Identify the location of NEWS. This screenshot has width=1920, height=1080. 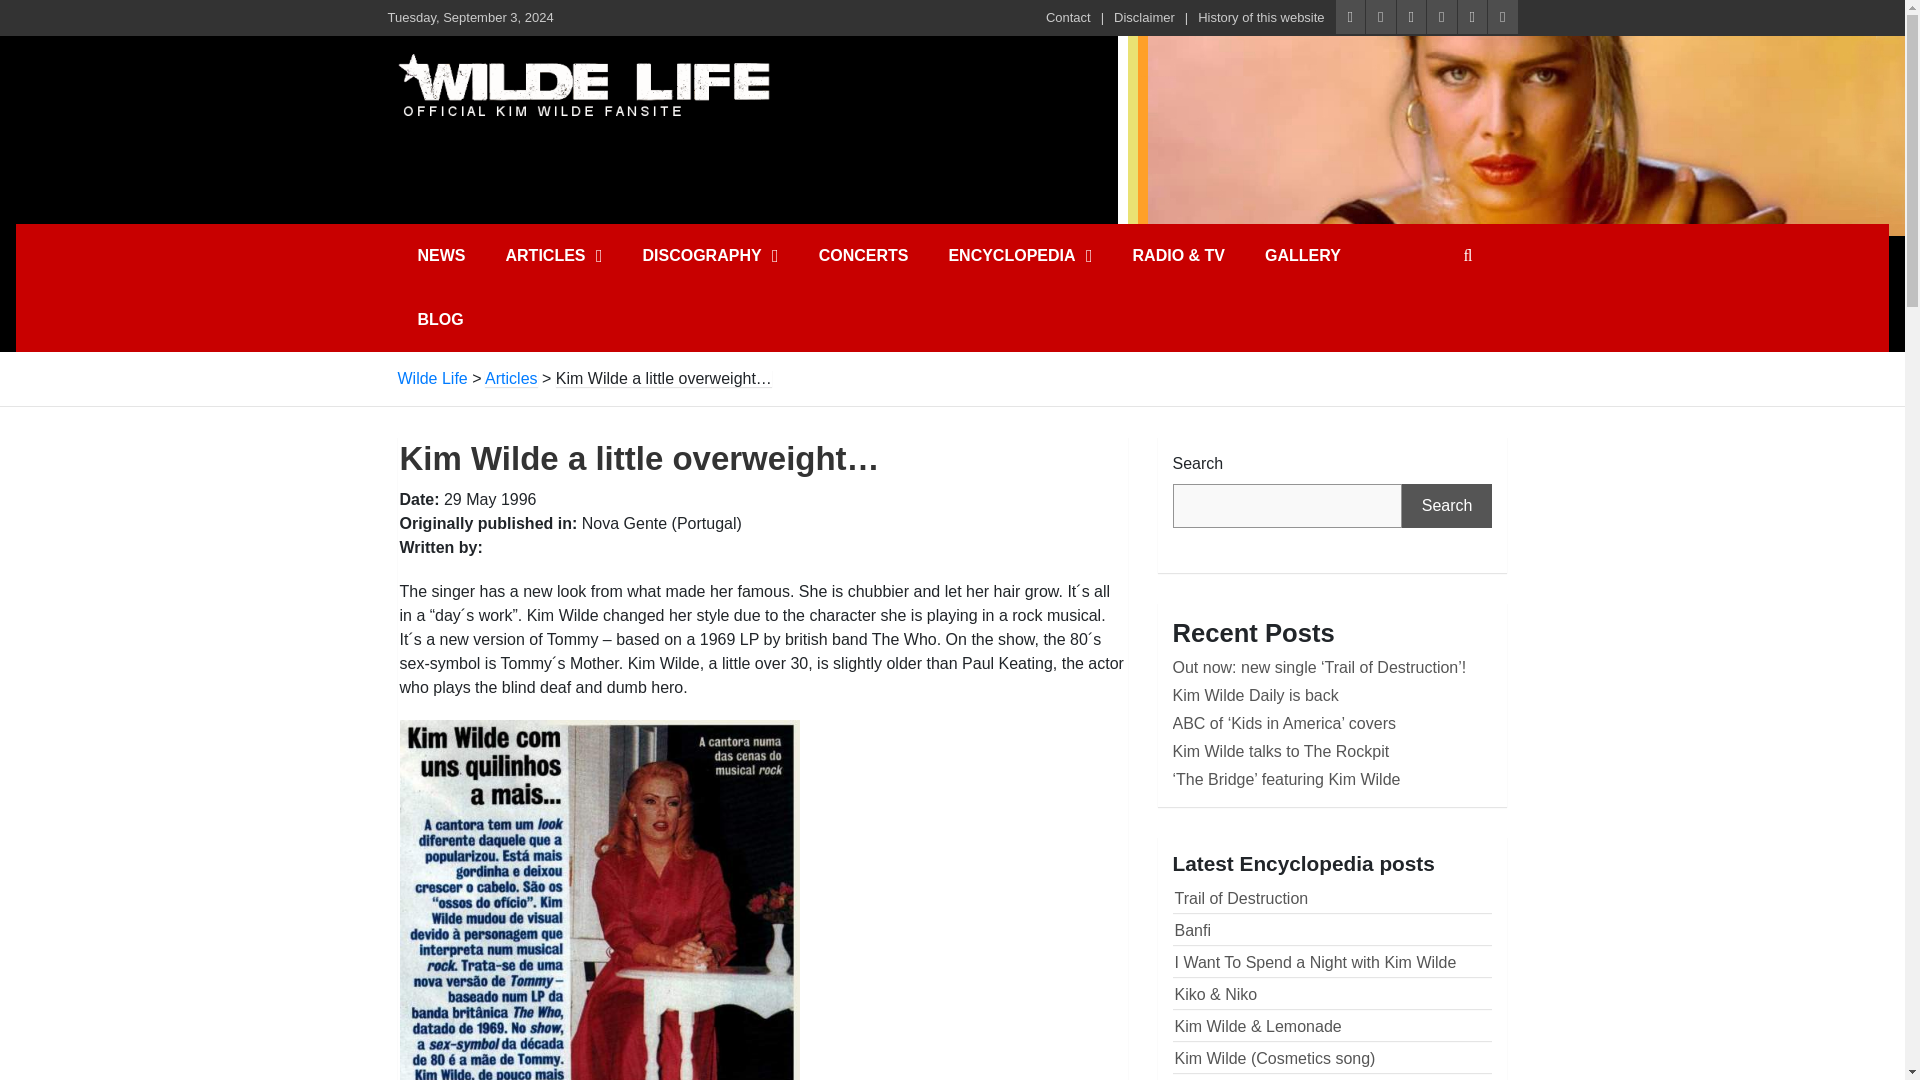
(441, 256).